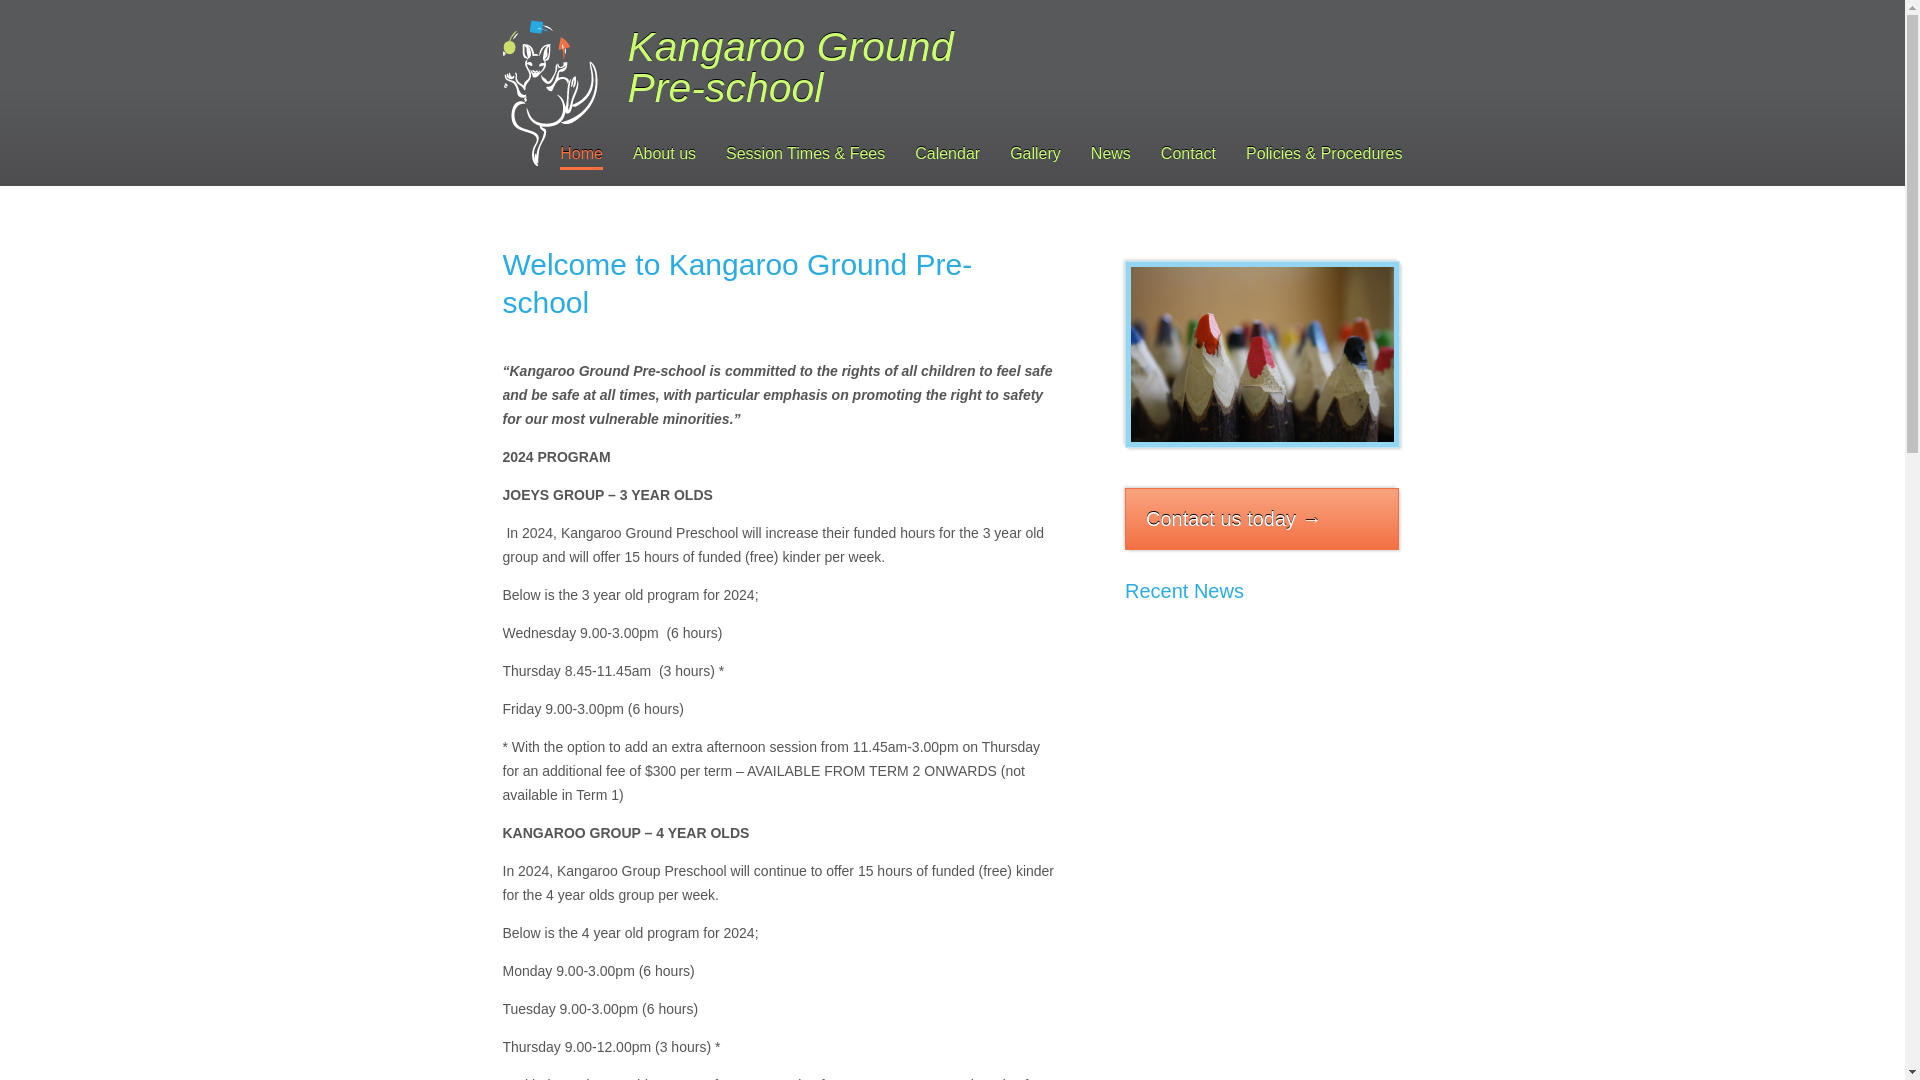  What do you see at coordinates (947, 156) in the screenshot?
I see `Calendar` at bounding box center [947, 156].